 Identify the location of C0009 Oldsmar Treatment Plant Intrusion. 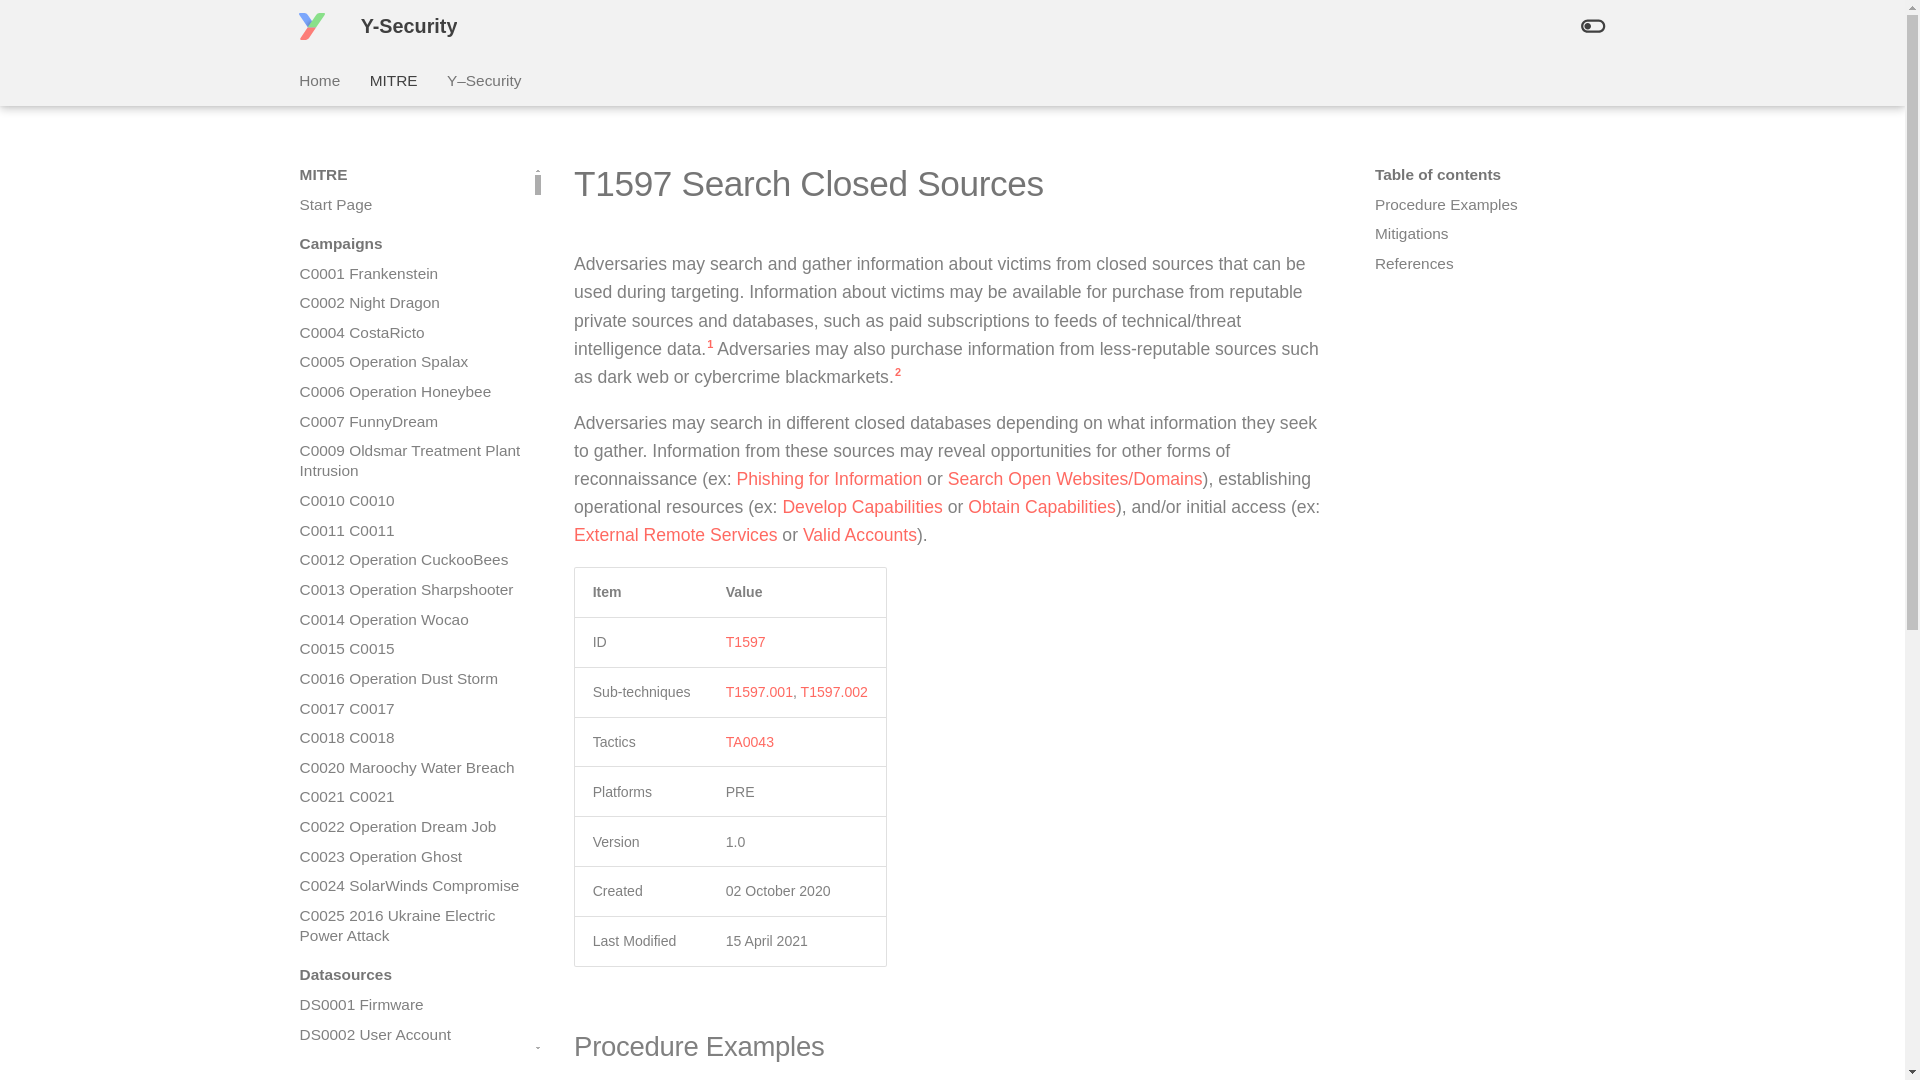
(410, 460).